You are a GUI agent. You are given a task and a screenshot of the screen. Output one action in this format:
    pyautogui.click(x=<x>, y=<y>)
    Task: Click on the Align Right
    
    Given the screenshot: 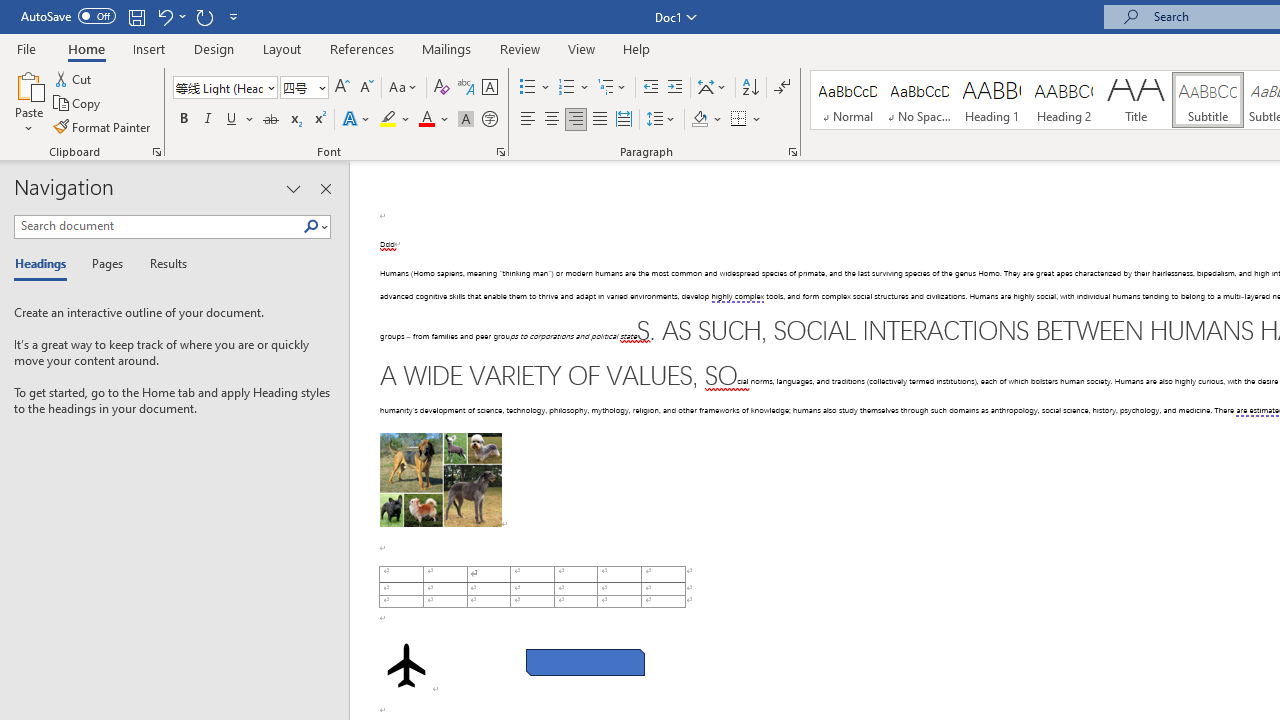 What is the action you would take?
    pyautogui.click(x=576, y=120)
    